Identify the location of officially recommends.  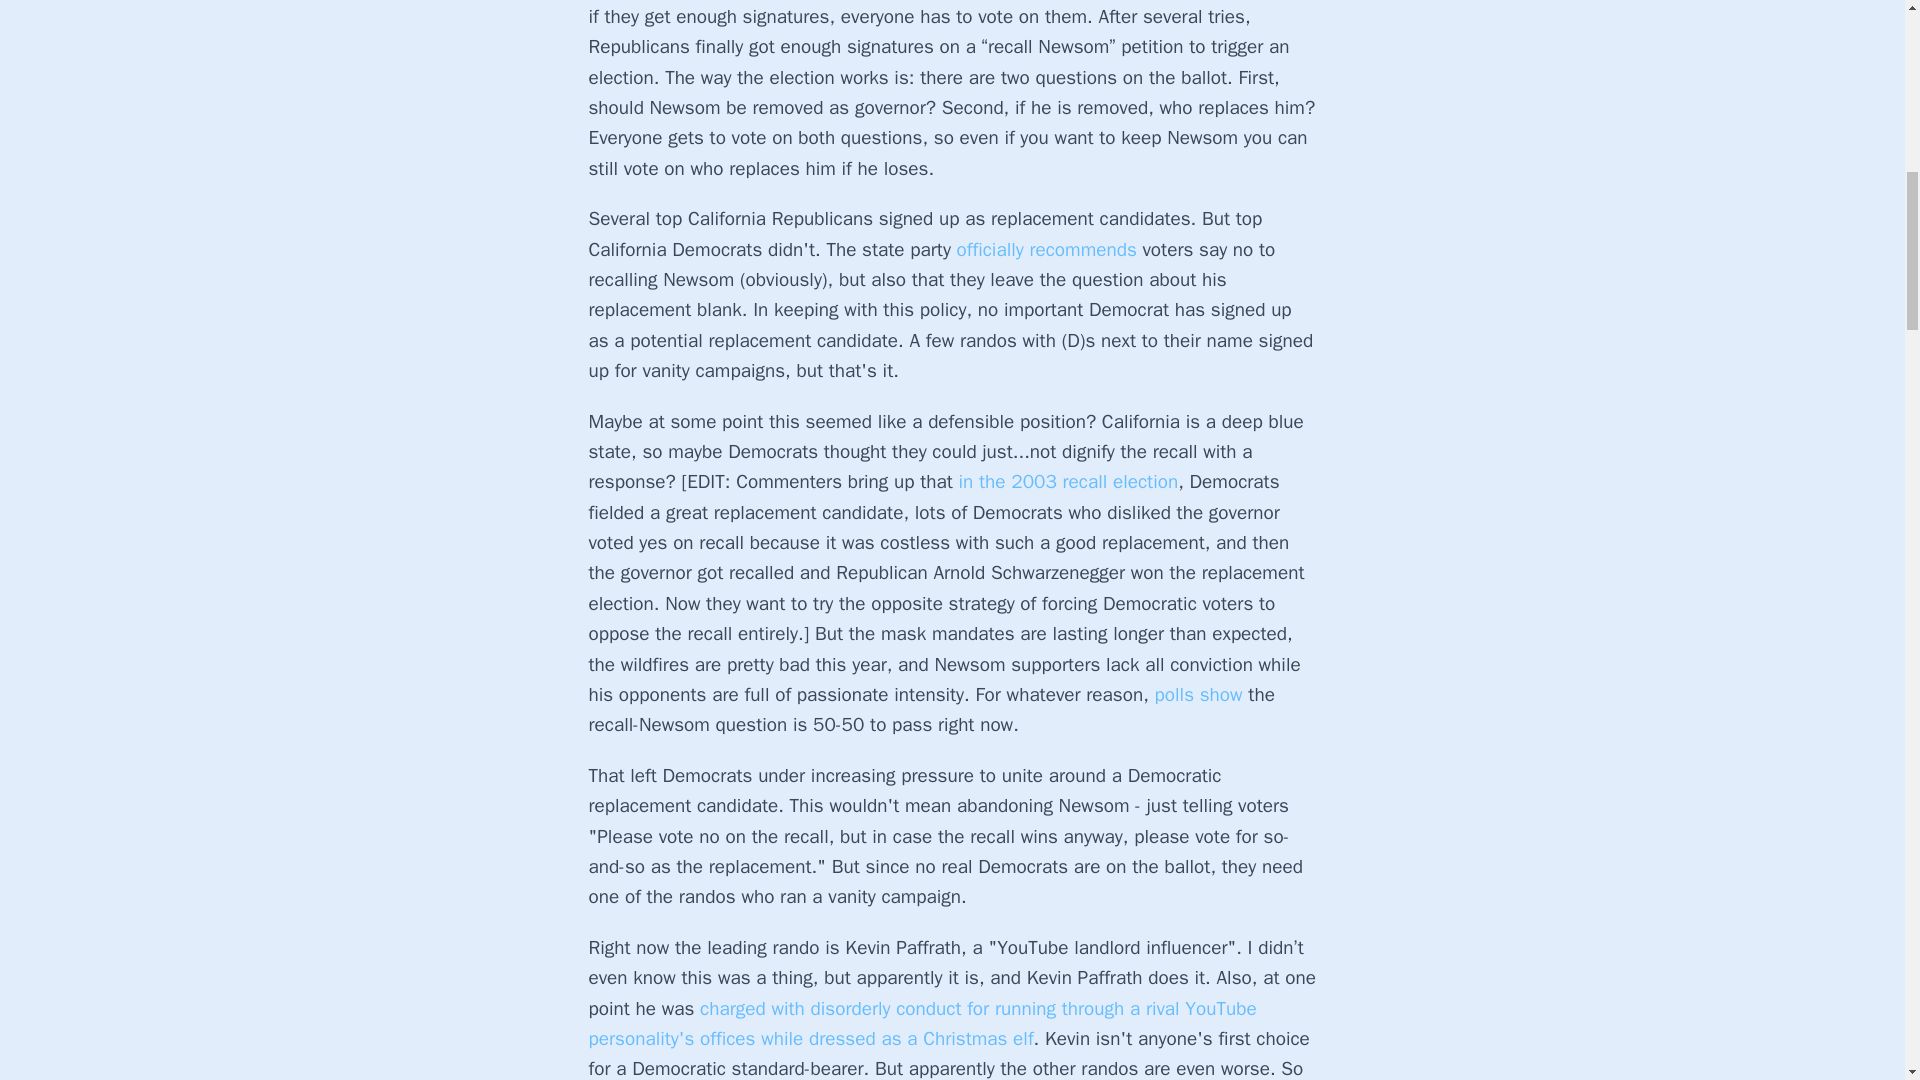
(1046, 250).